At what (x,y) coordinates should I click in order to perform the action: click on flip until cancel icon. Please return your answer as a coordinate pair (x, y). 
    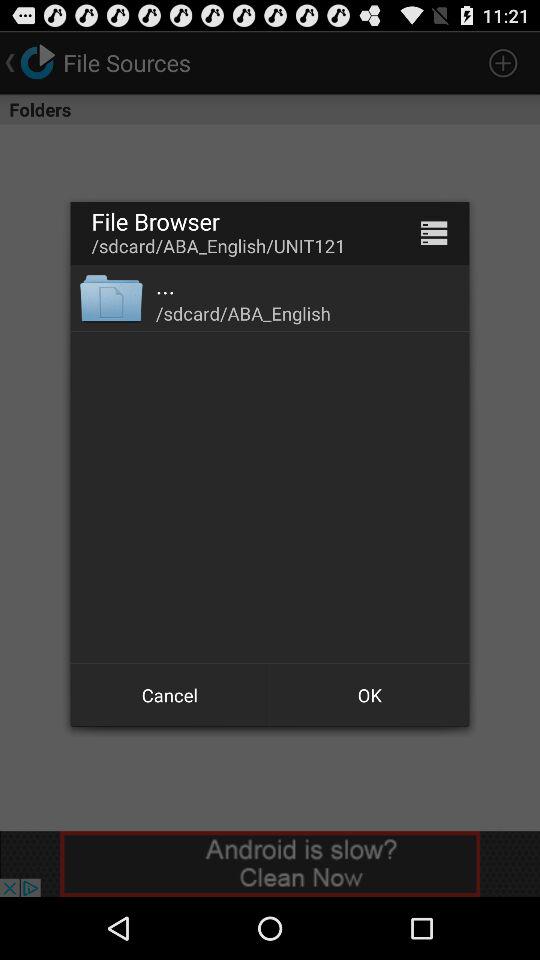
    Looking at the image, I should click on (170, 694).